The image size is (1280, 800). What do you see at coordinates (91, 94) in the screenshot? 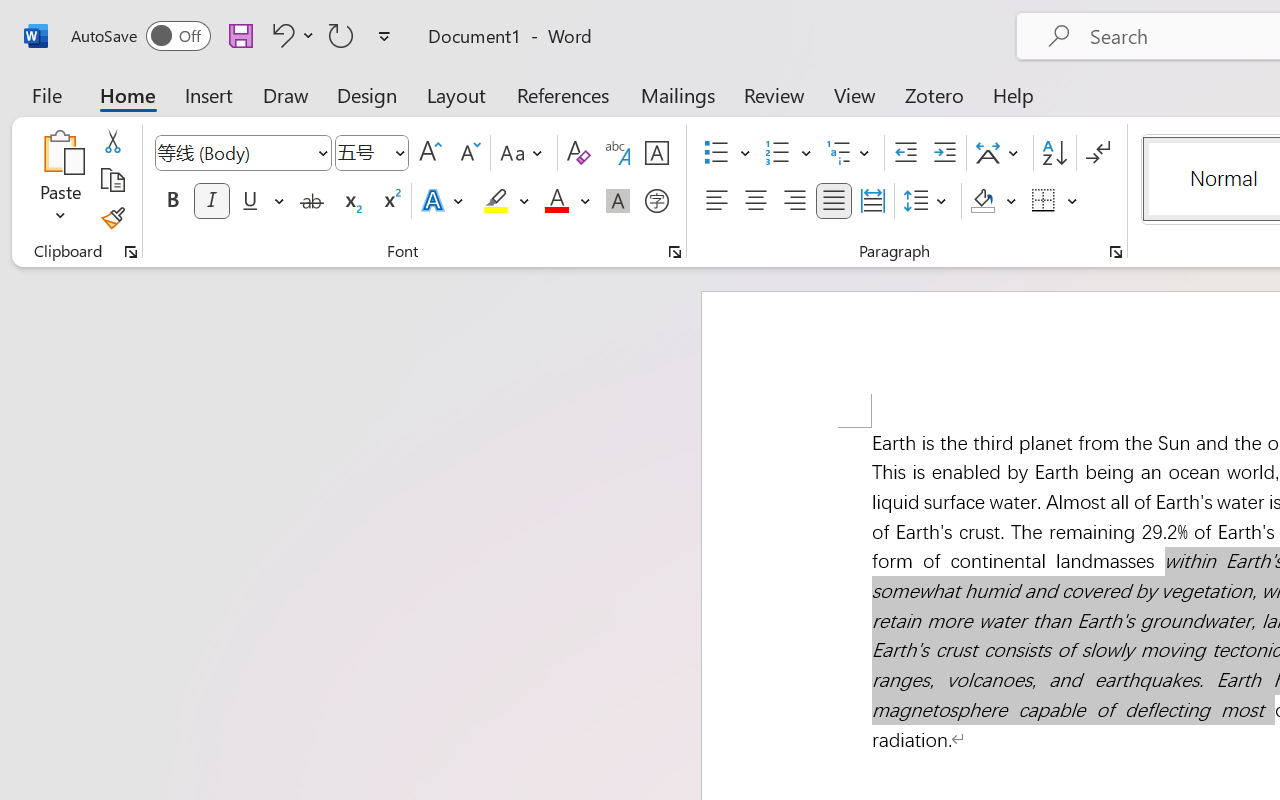
I see `Cameo` at bounding box center [91, 94].